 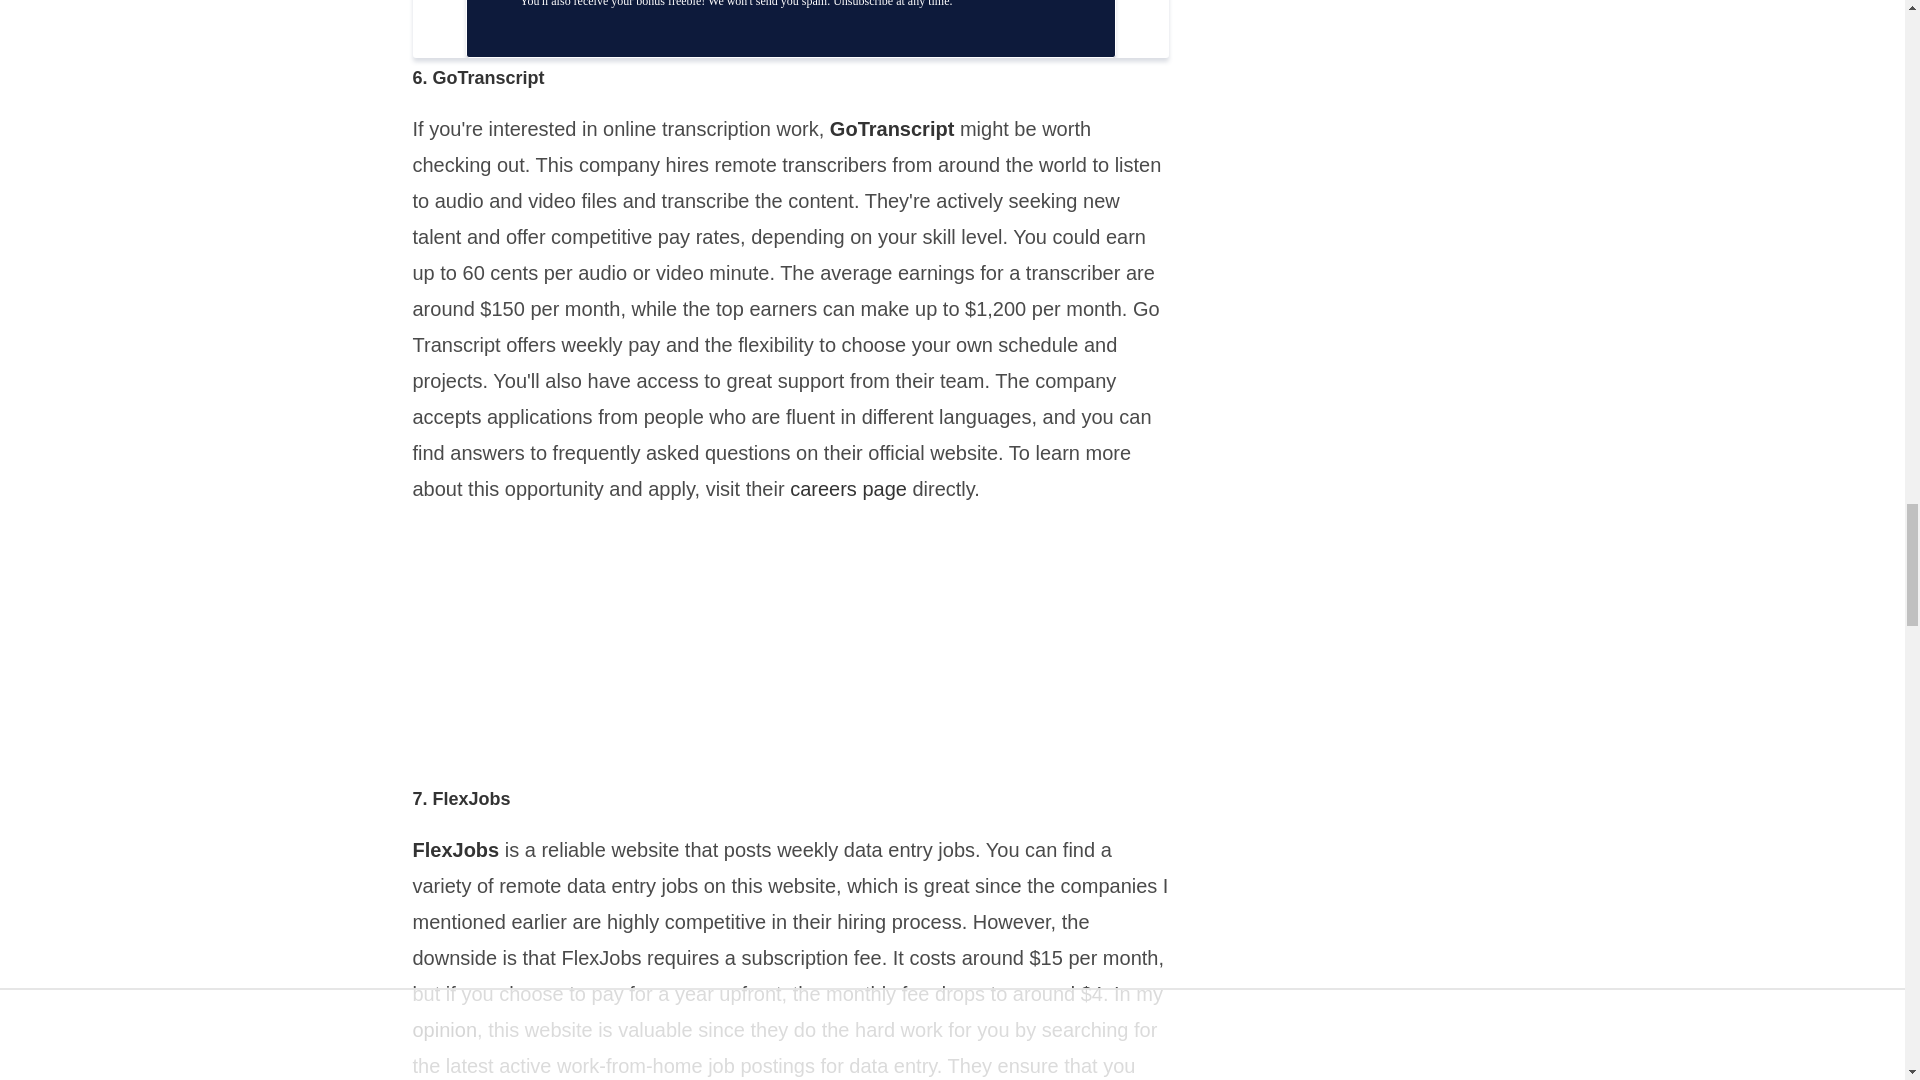 I want to click on GoTranscript, so click(x=892, y=128).